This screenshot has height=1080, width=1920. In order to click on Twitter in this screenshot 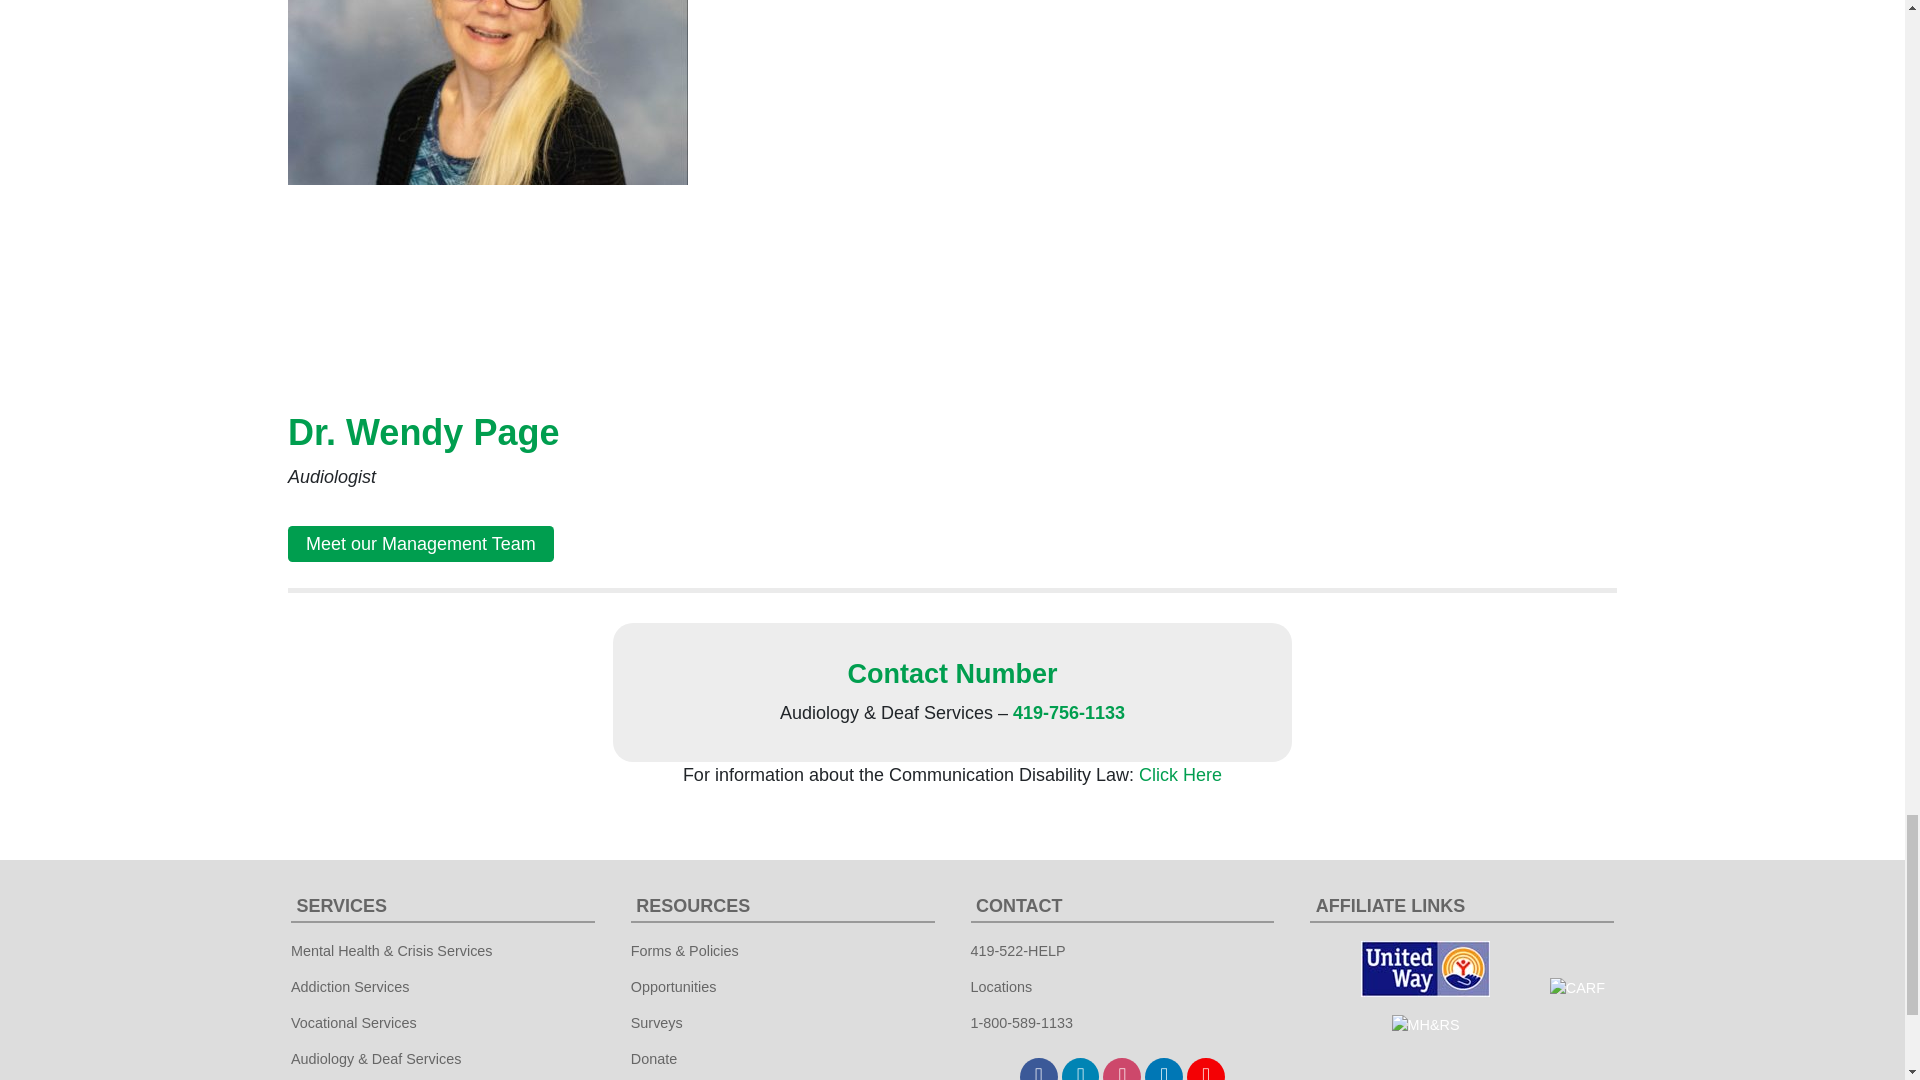, I will do `click(1080, 1069)`.